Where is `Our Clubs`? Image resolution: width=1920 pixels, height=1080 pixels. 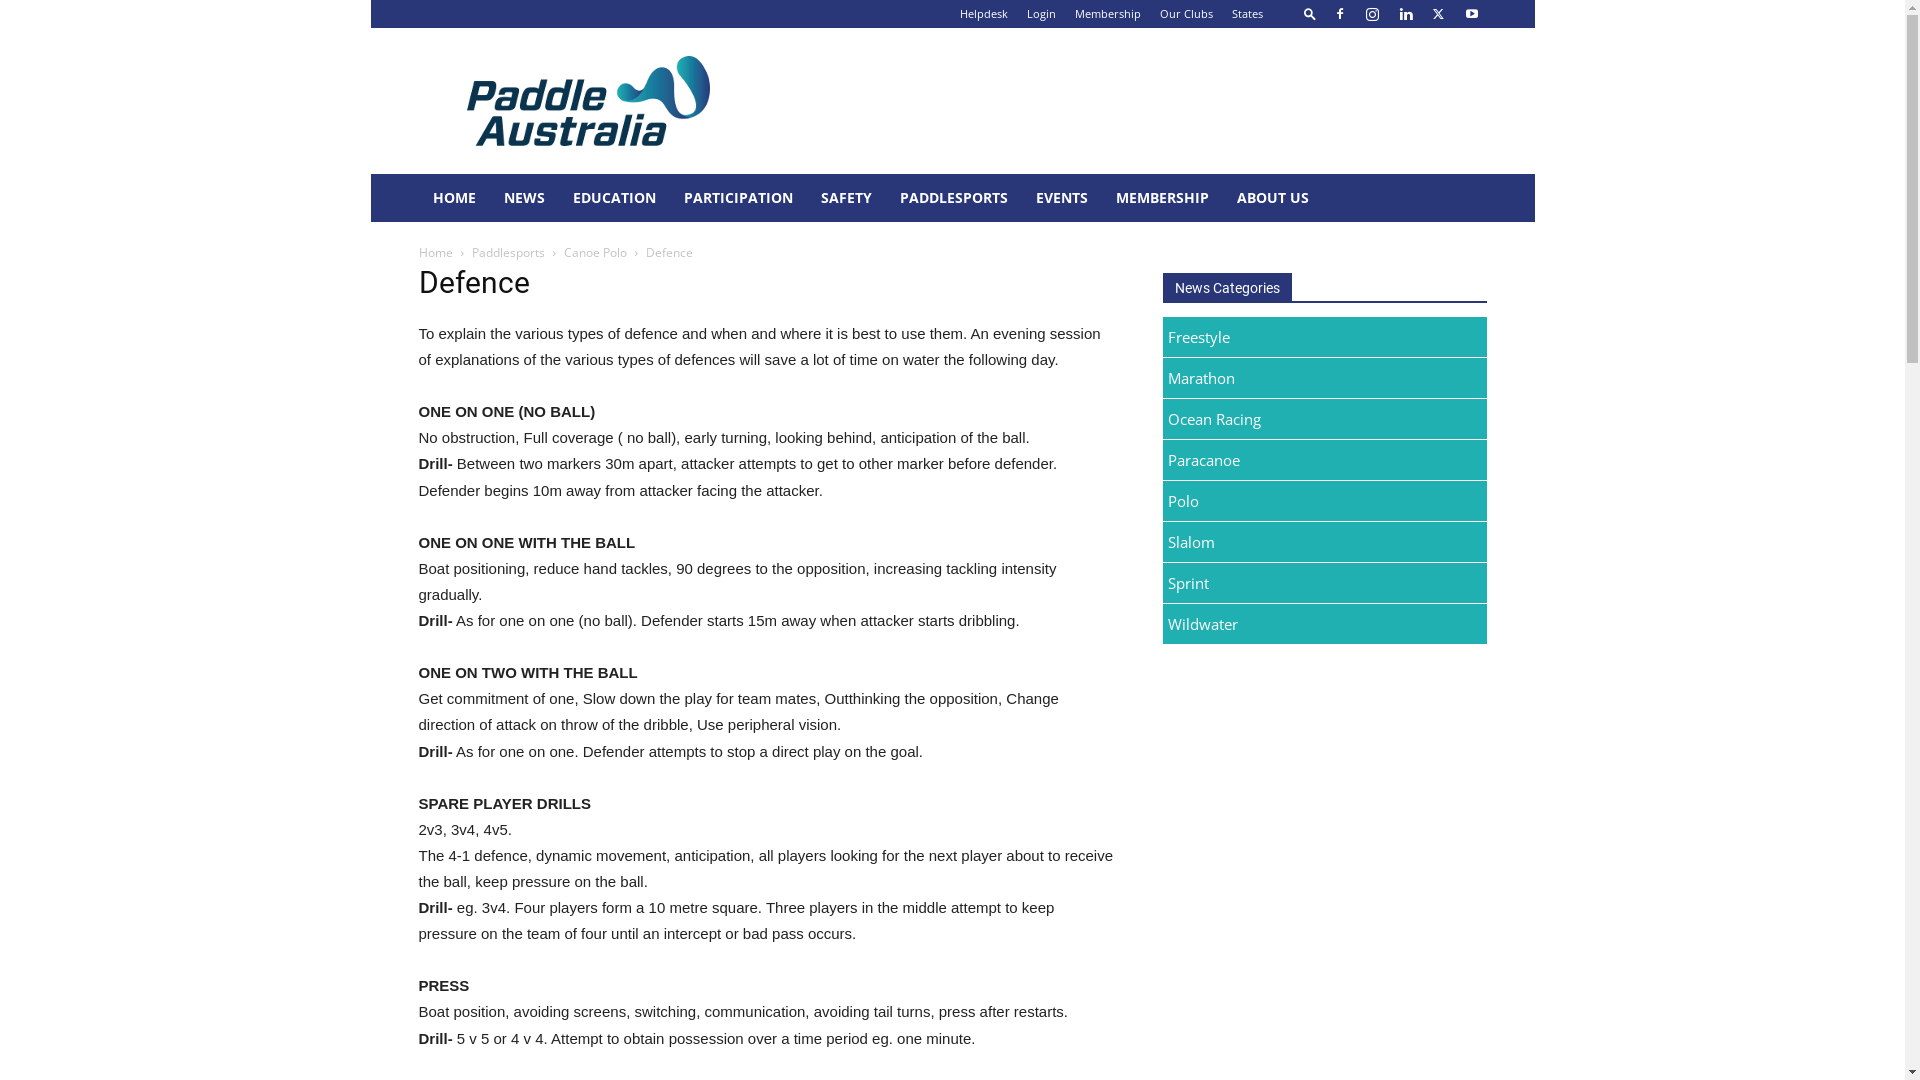
Our Clubs is located at coordinates (1186, 14).